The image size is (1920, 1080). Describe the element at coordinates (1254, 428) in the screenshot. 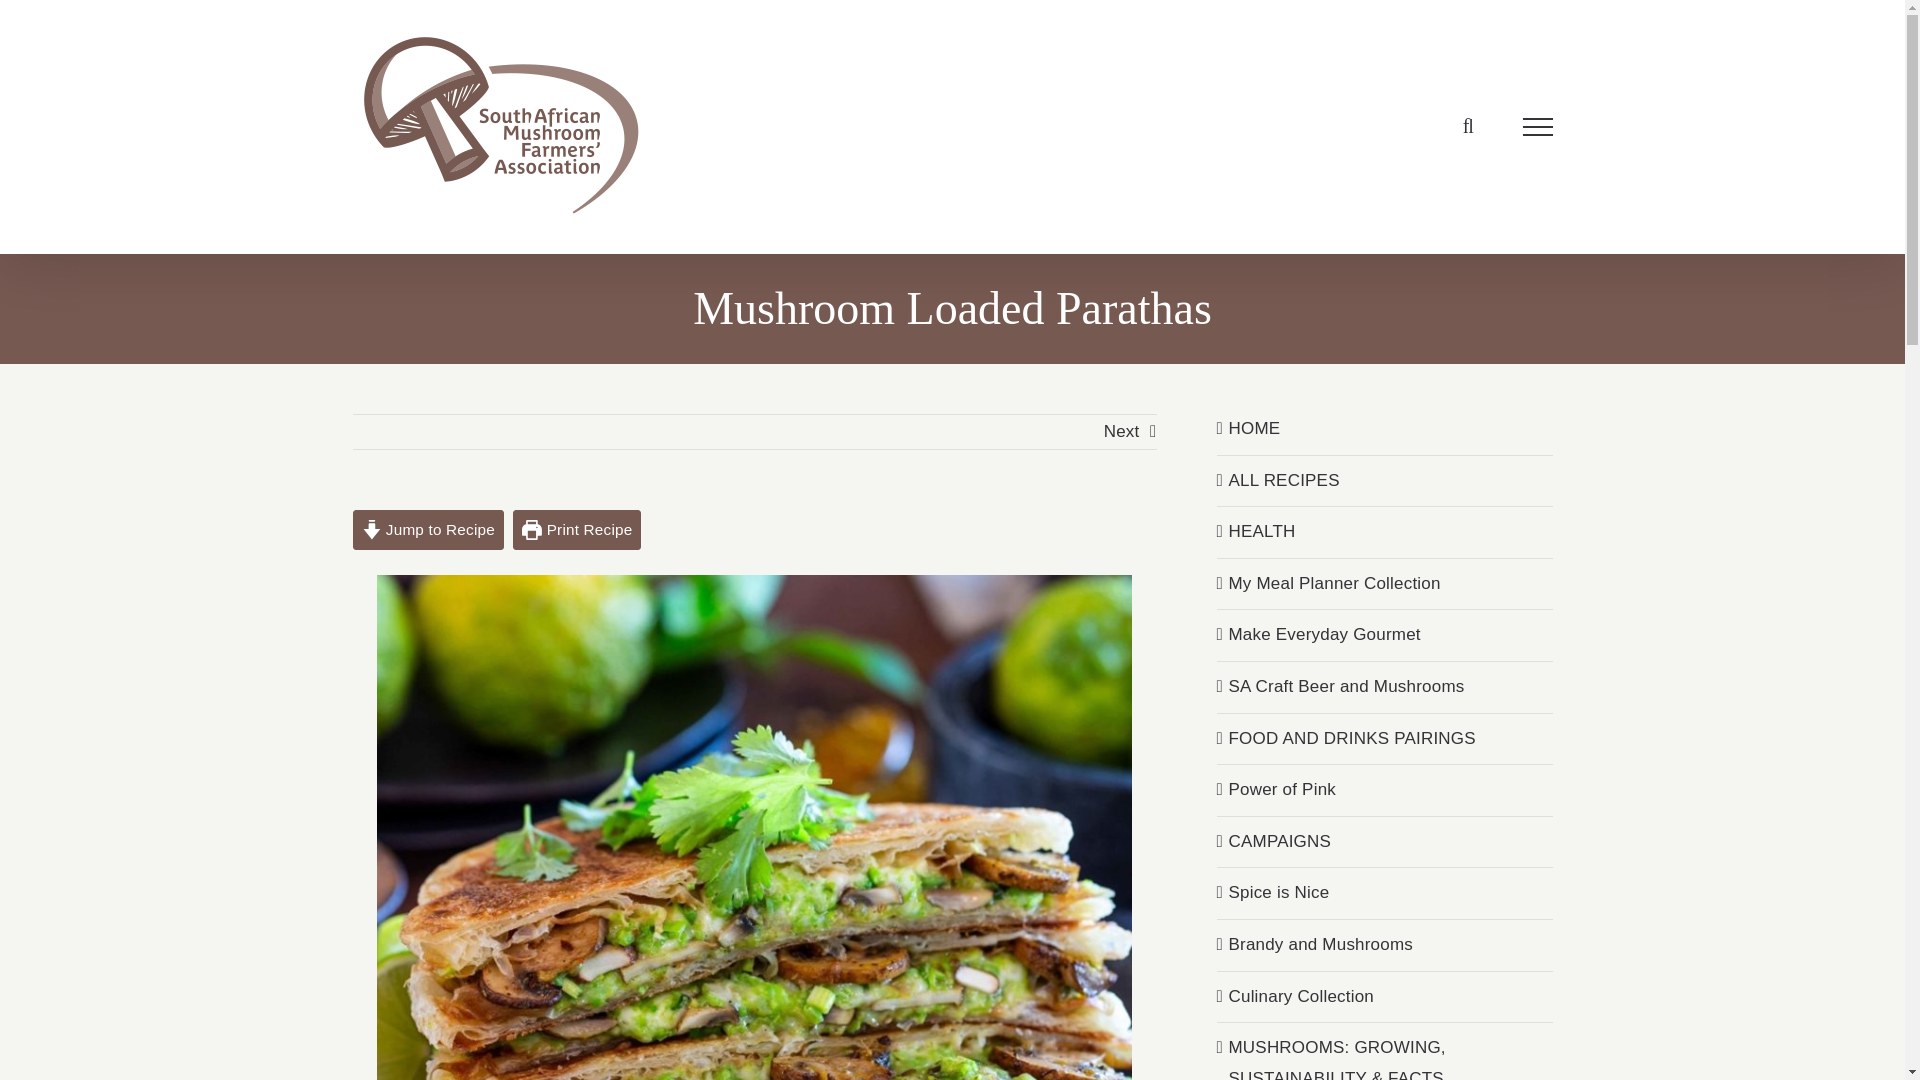

I see `HOME` at that location.